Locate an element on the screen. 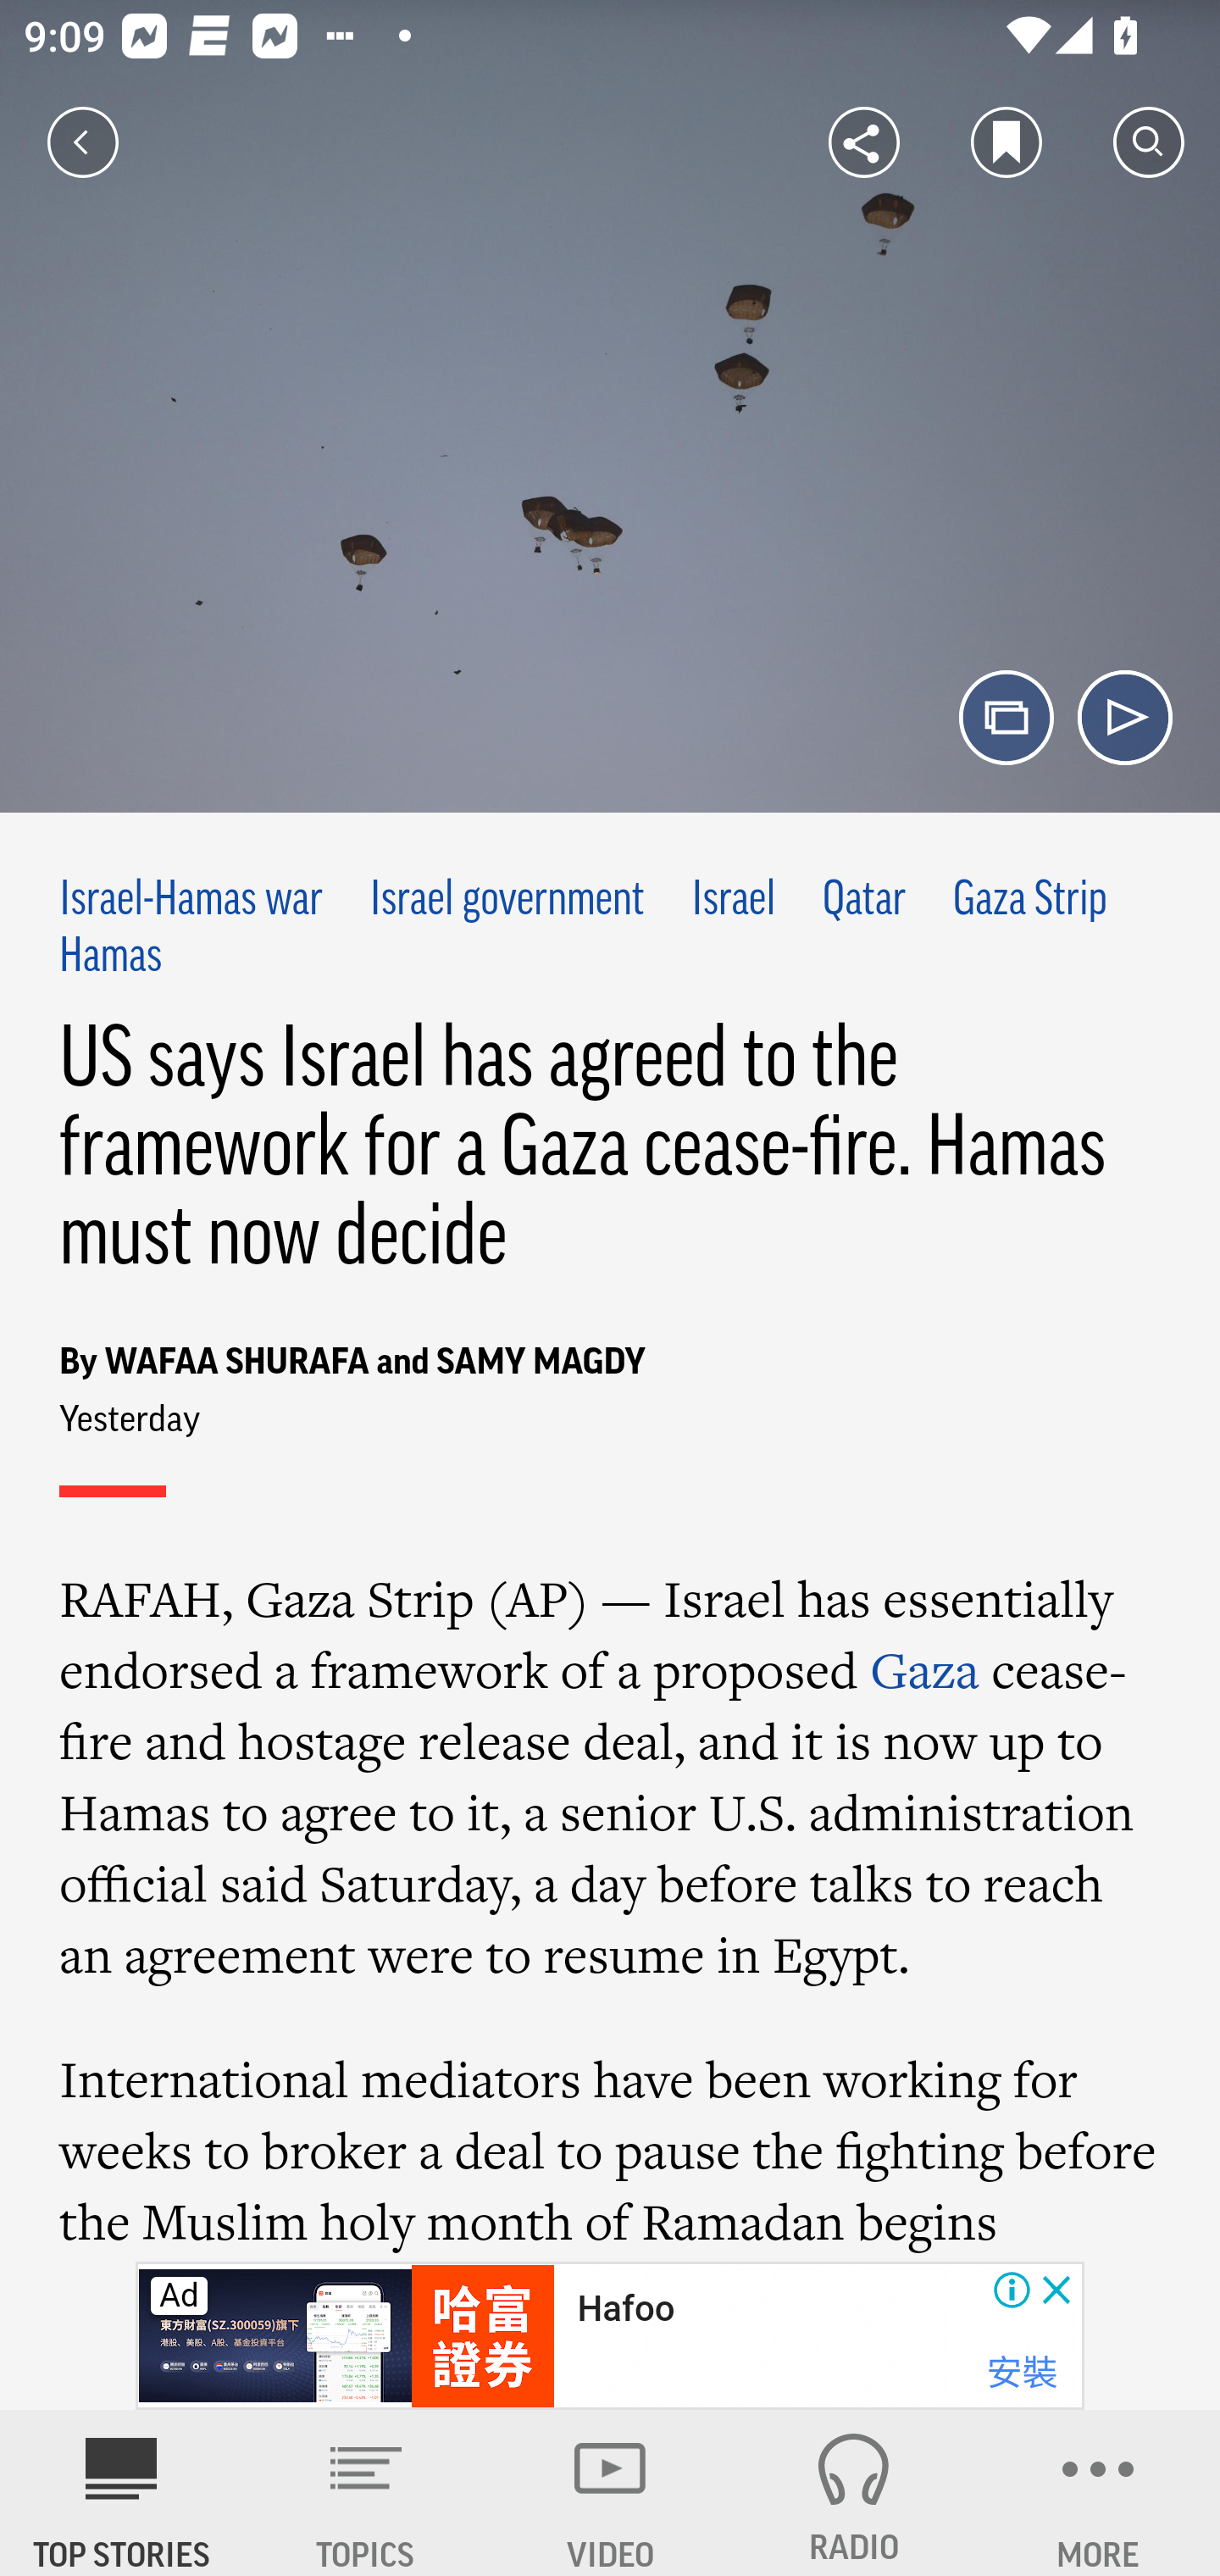 This screenshot has height=2576, width=1220. VIDEO is located at coordinates (610, 2493).